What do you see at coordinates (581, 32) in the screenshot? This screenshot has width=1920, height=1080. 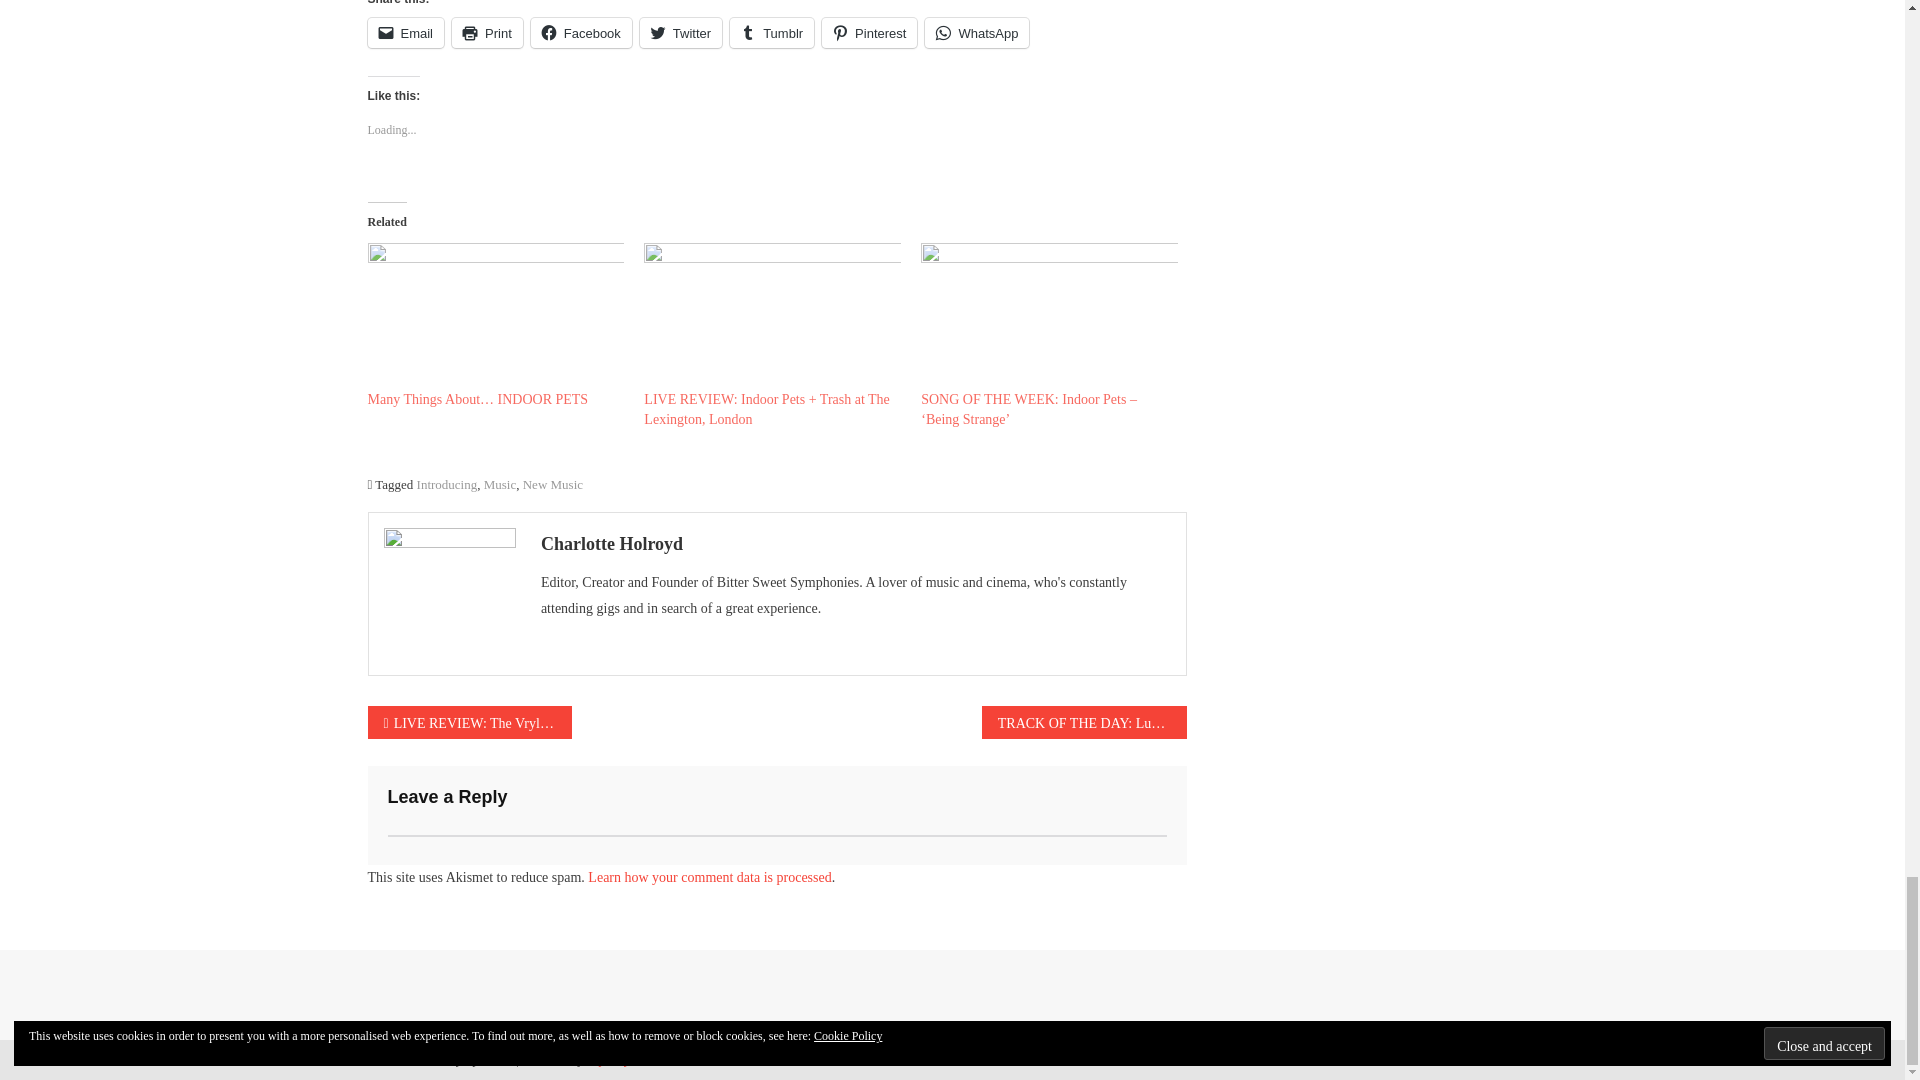 I see `Facebook` at bounding box center [581, 32].